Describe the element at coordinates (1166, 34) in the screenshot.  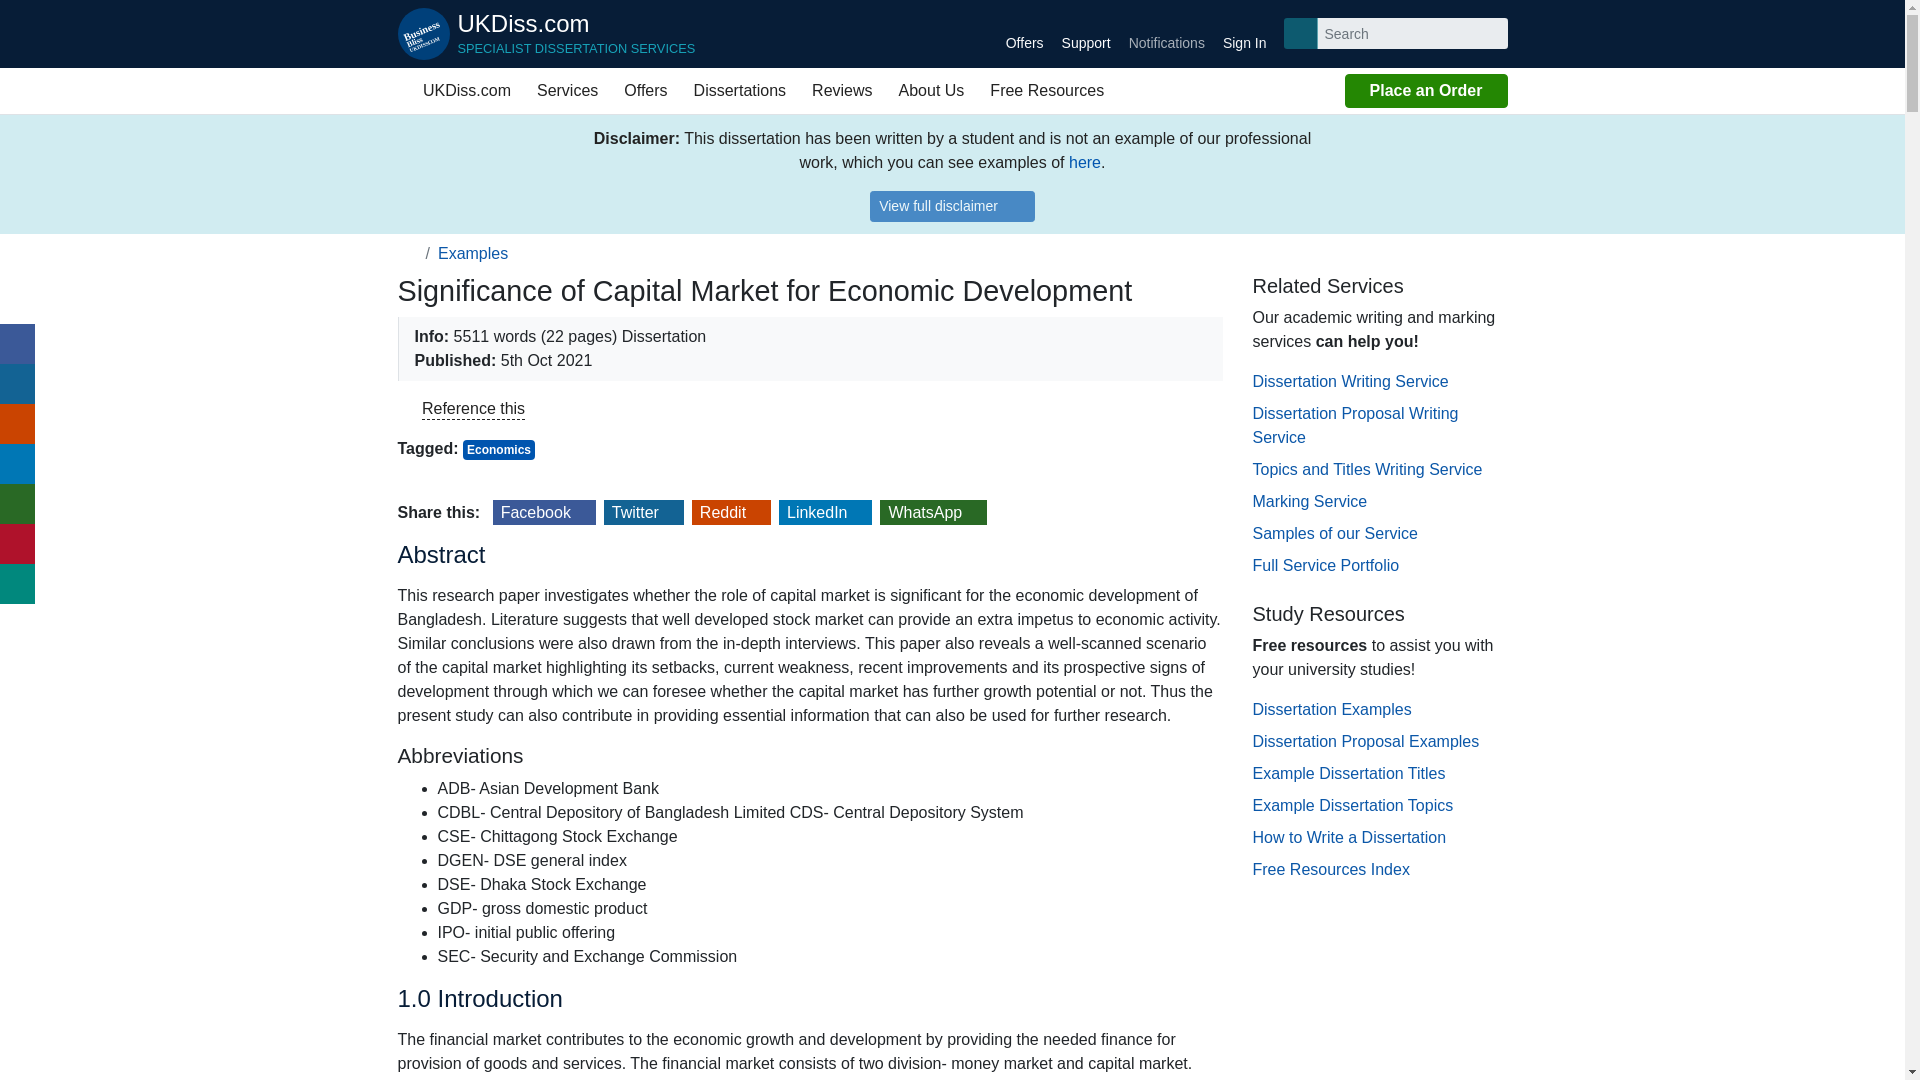
I see `Notifications` at that location.